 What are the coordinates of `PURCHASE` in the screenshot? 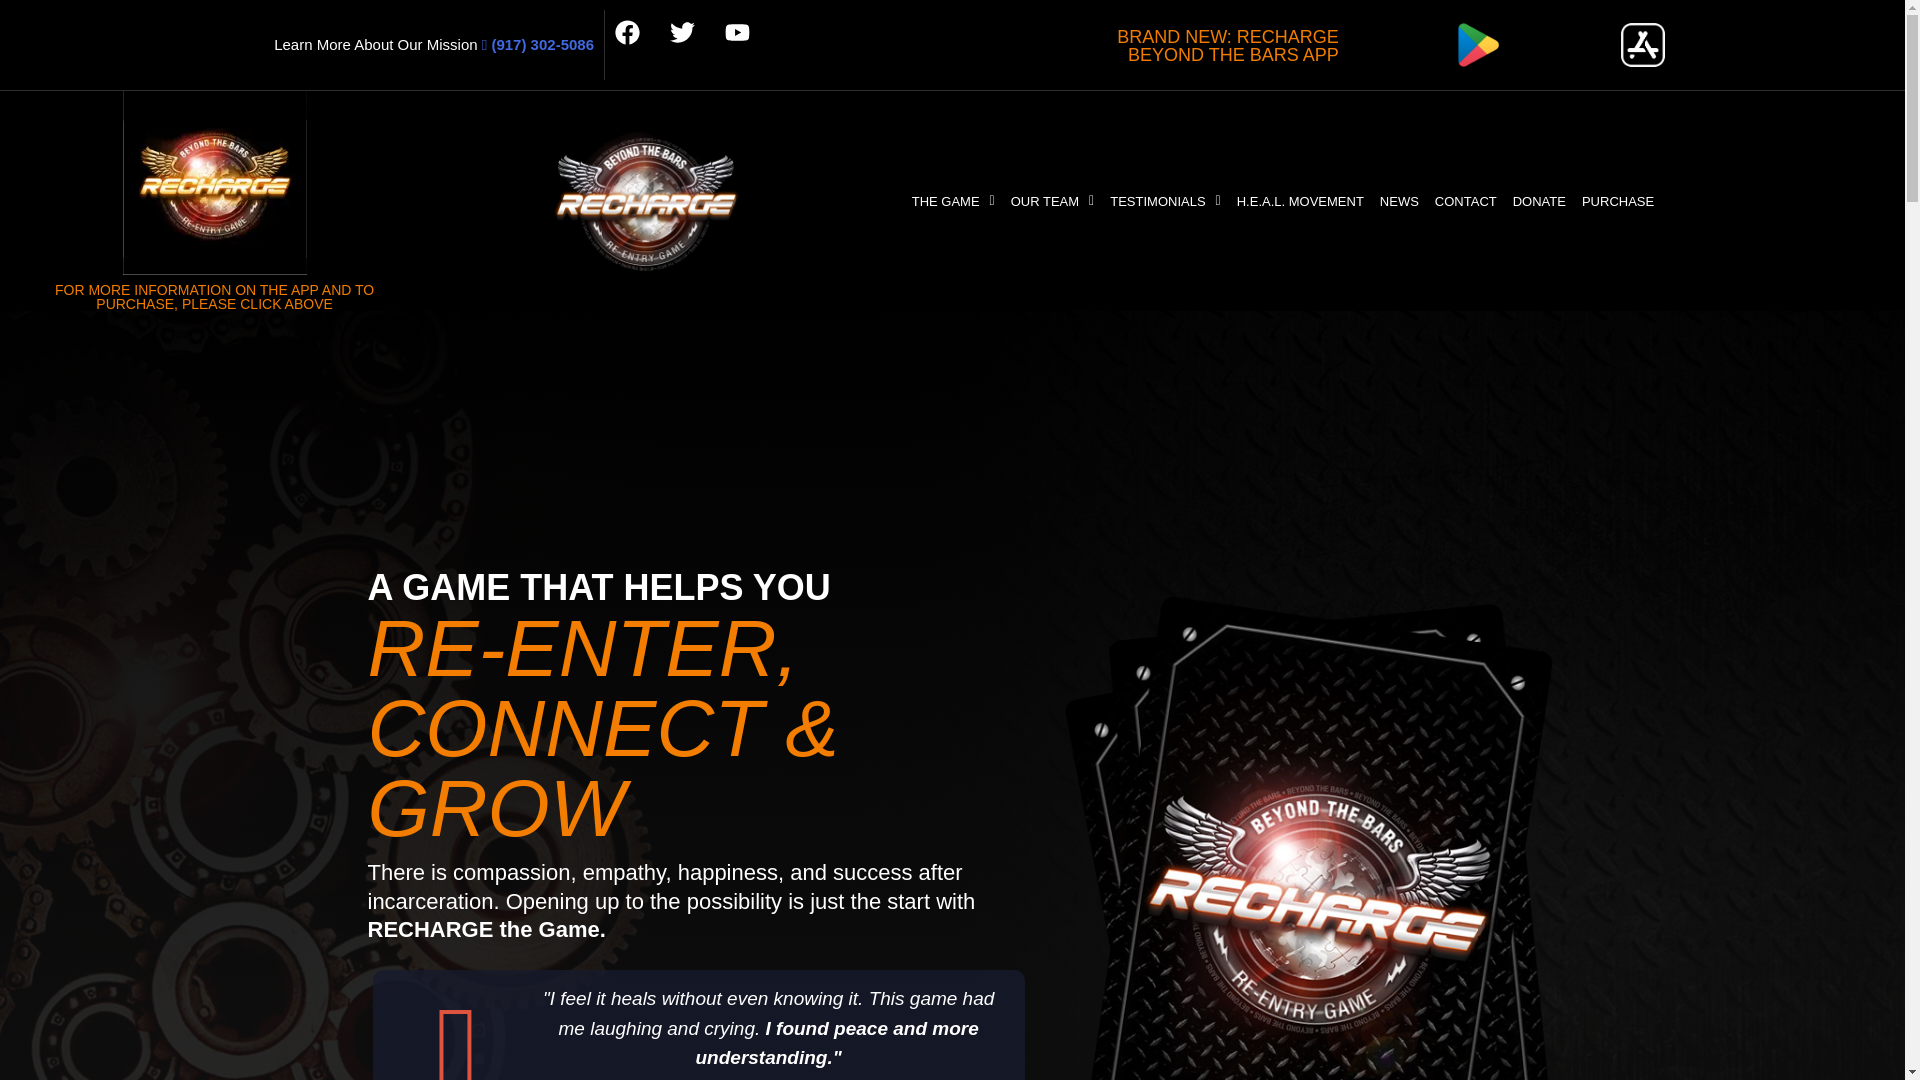 It's located at (1618, 201).